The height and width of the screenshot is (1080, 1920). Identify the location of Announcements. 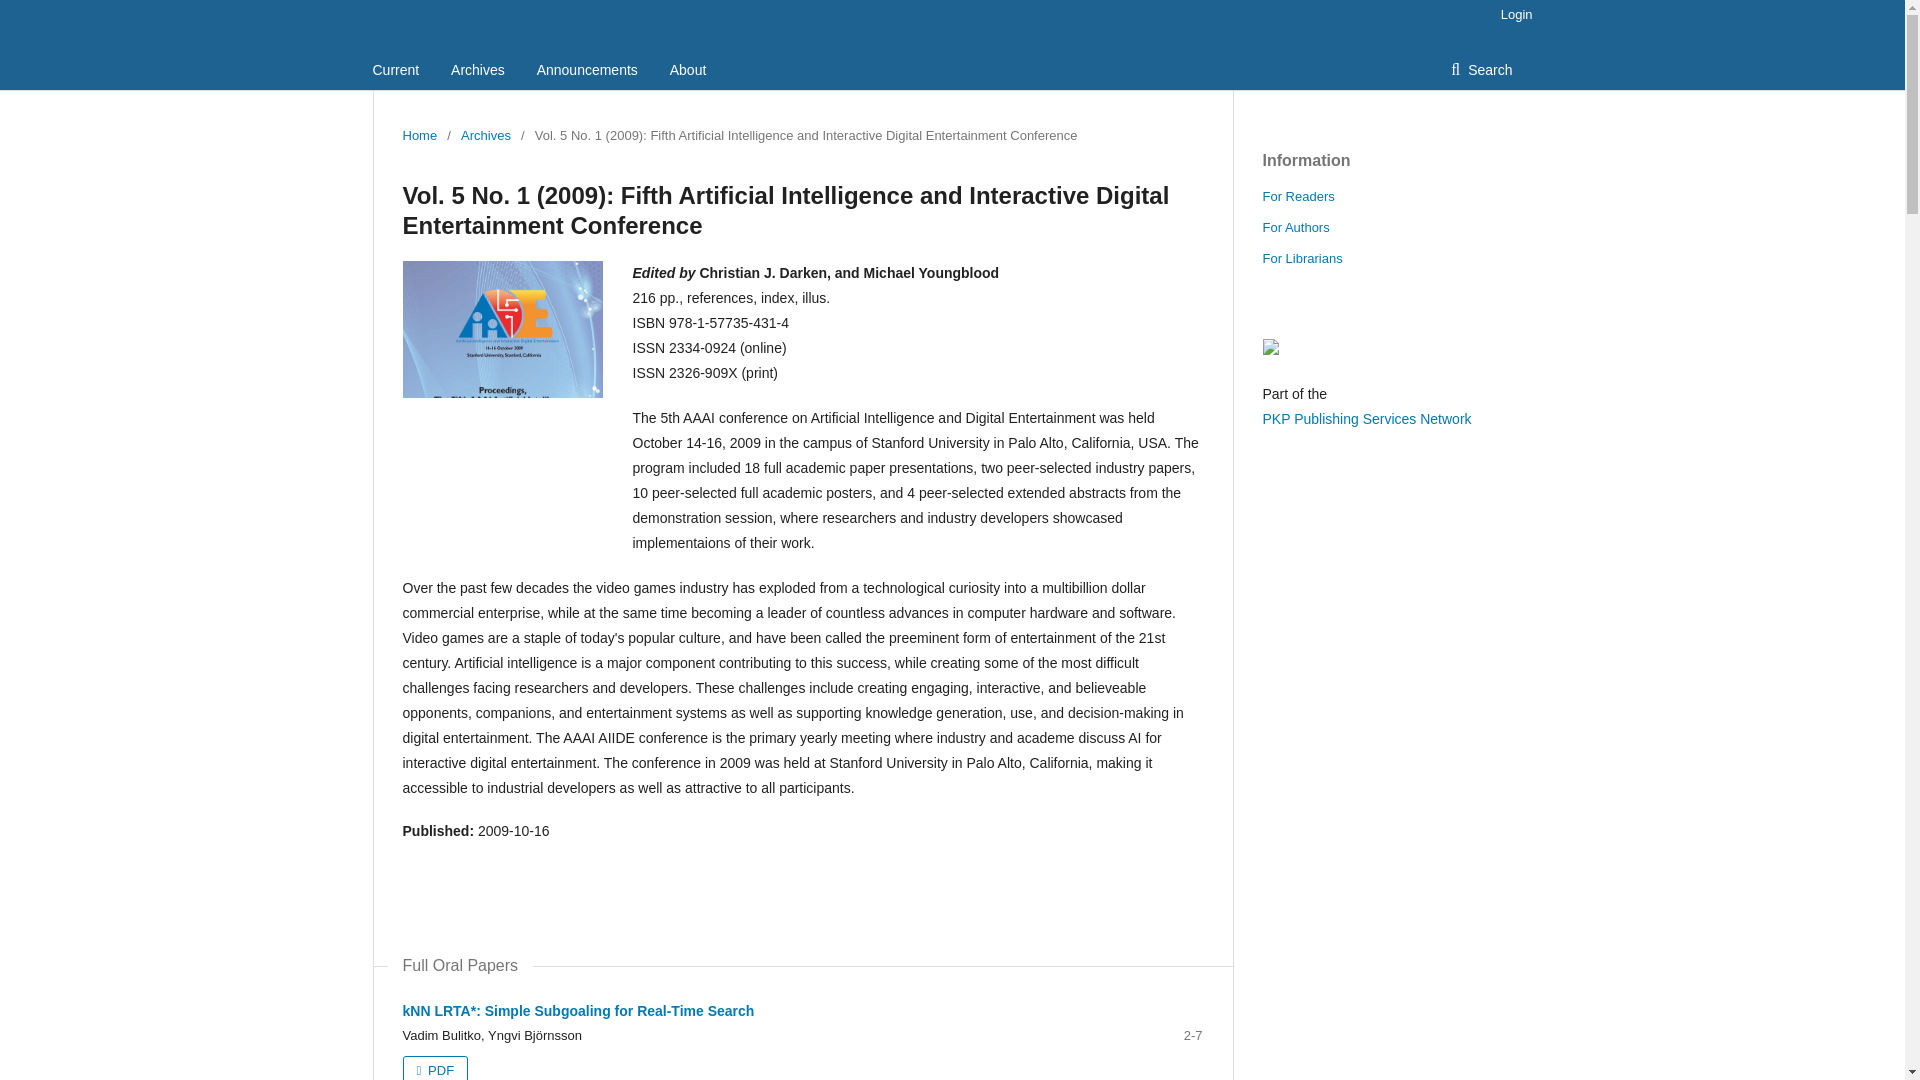
(587, 69).